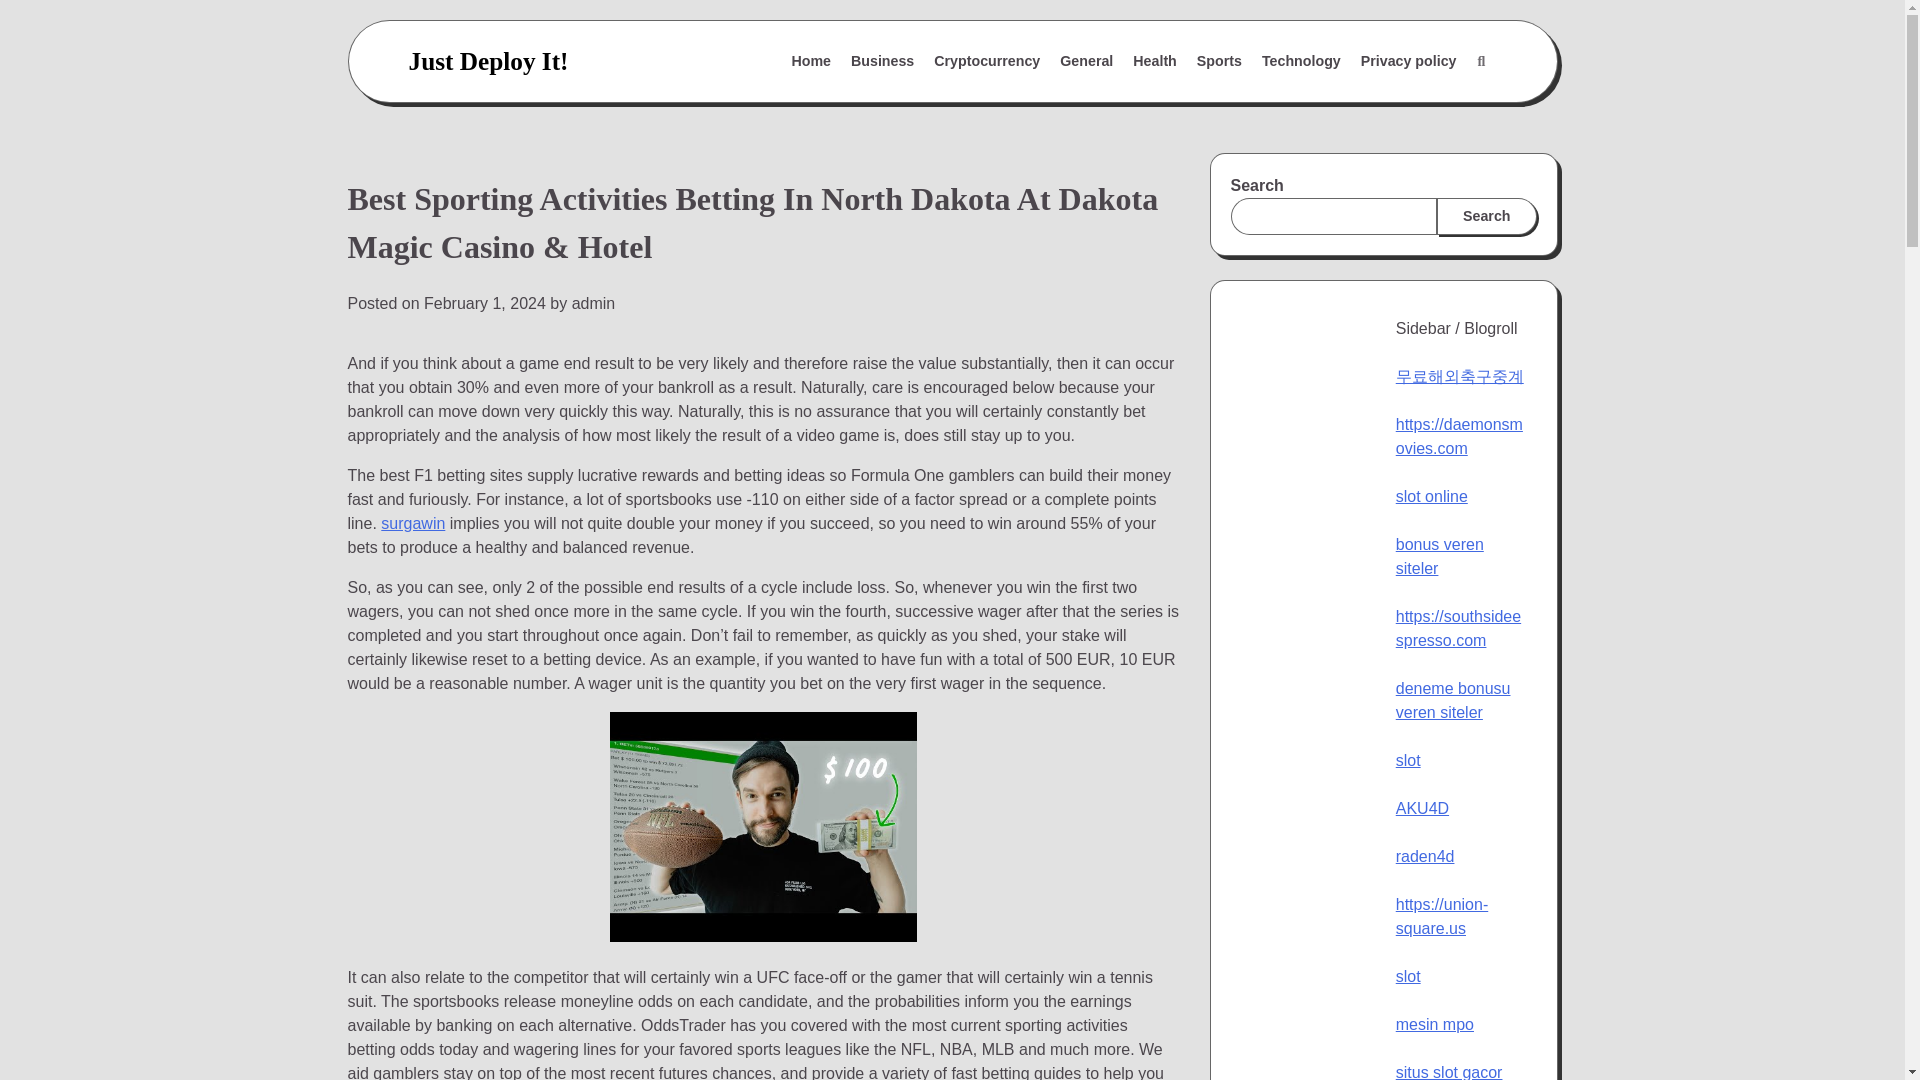  What do you see at coordinates (1408, 62) in the screenshot?
I see `Privacy policy` at bounding box center [1408, 62].